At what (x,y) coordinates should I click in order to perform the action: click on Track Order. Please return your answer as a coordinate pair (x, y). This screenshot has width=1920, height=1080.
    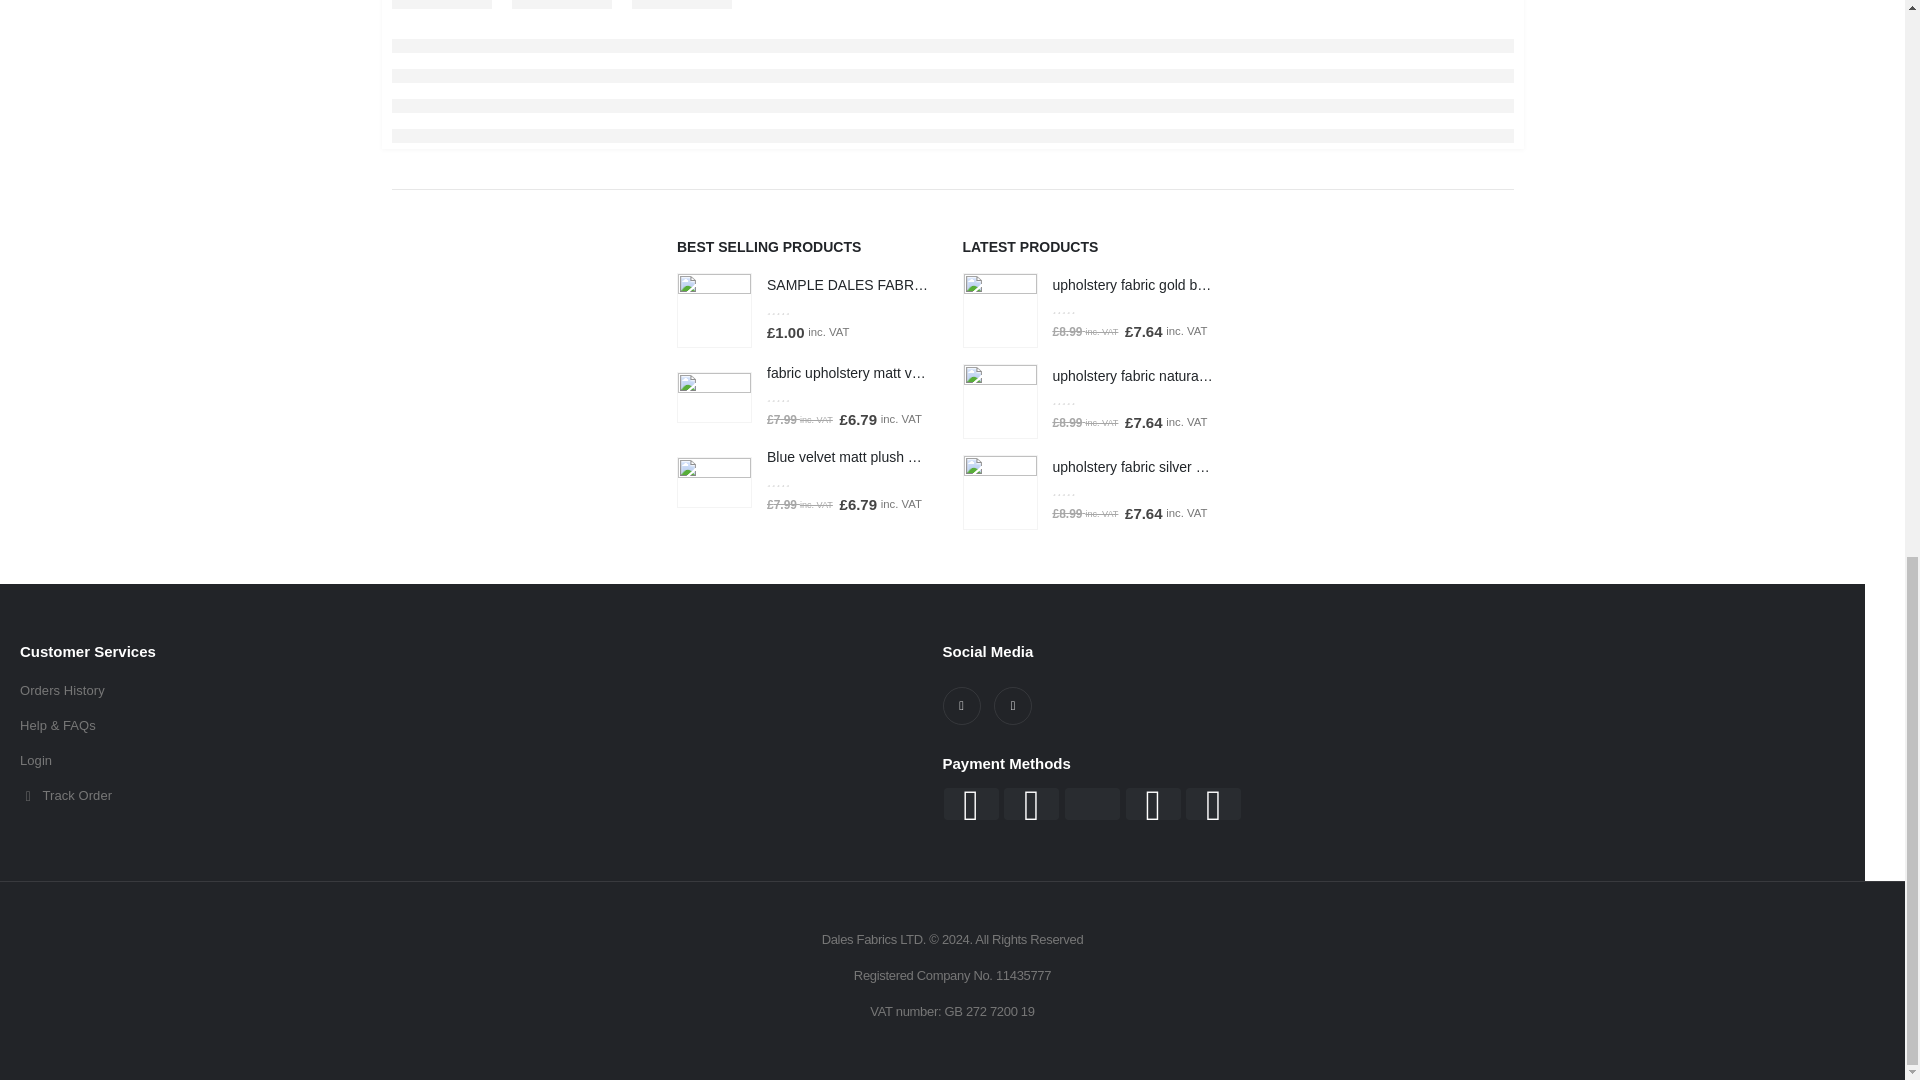
    Looking at the image, I should click on (471, 796).